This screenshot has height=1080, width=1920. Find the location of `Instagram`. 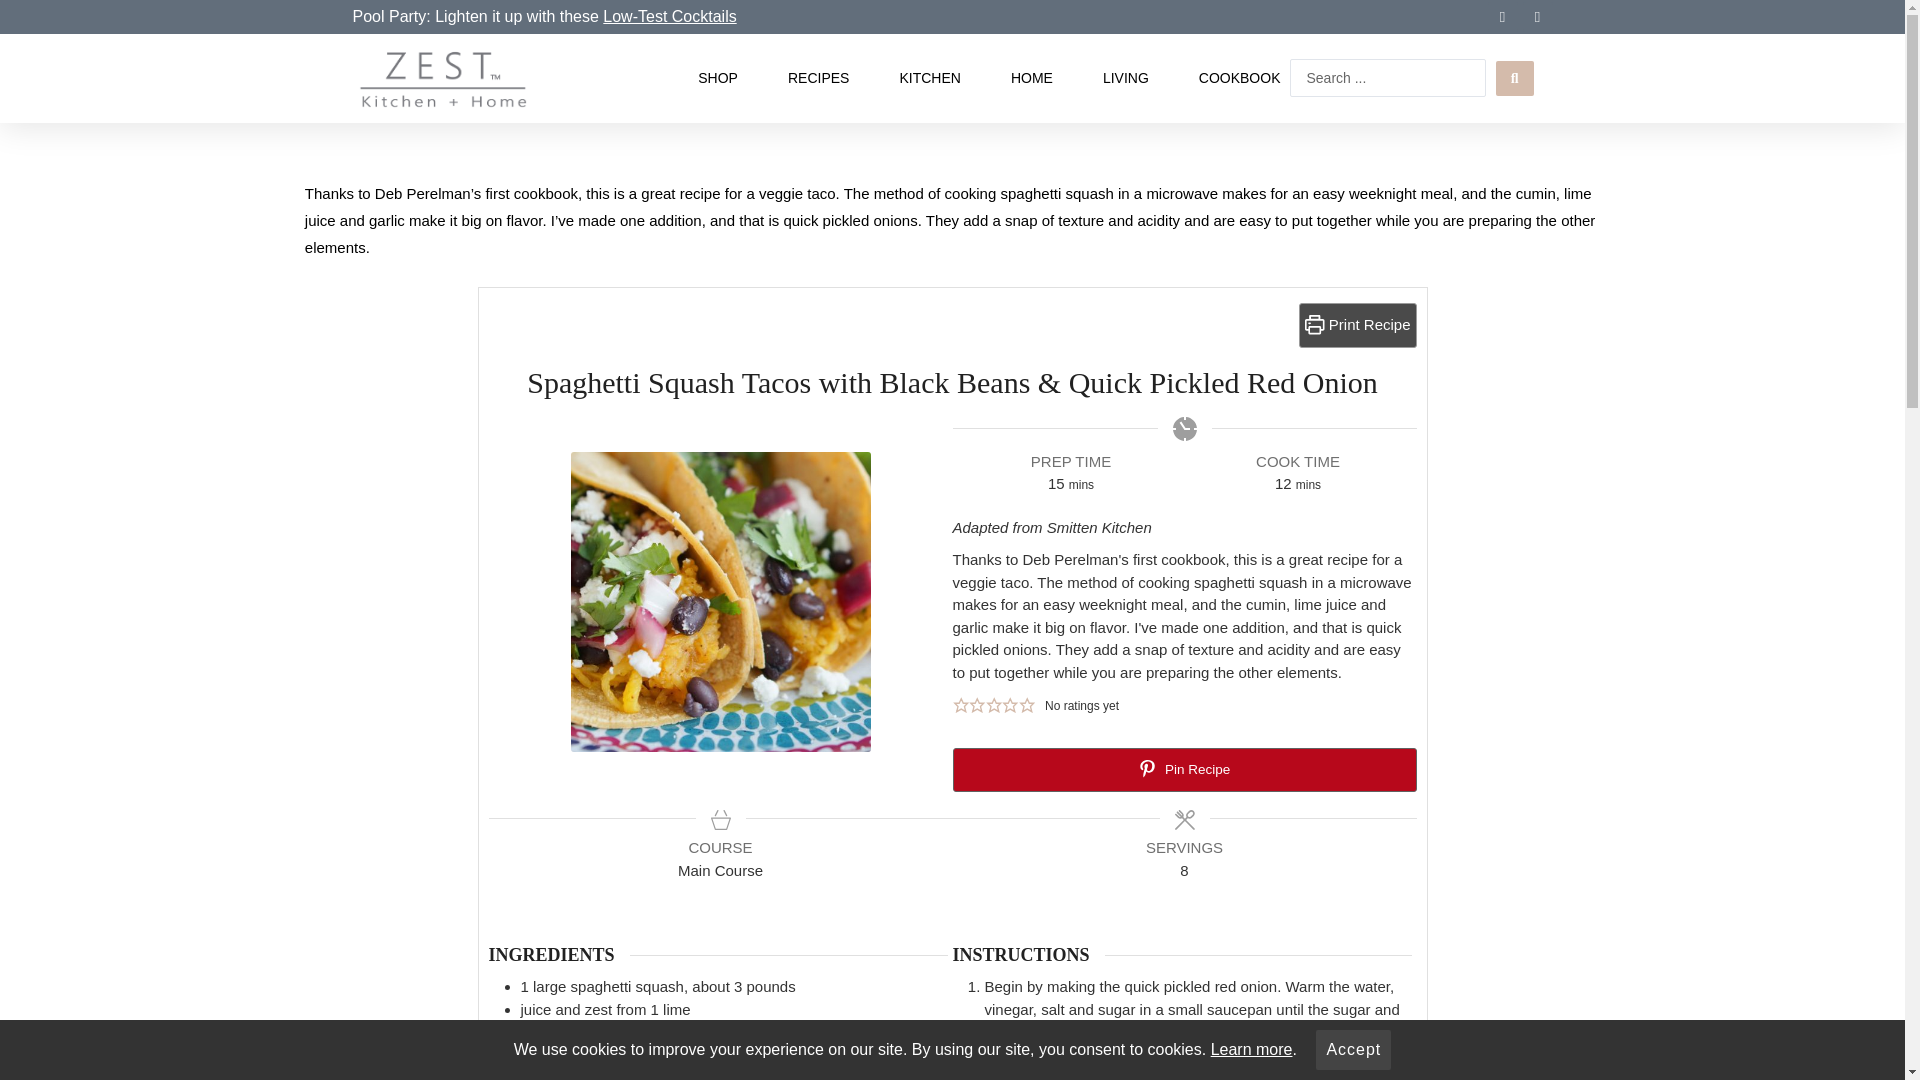

Instagram is located at coordinates (1536, 17).